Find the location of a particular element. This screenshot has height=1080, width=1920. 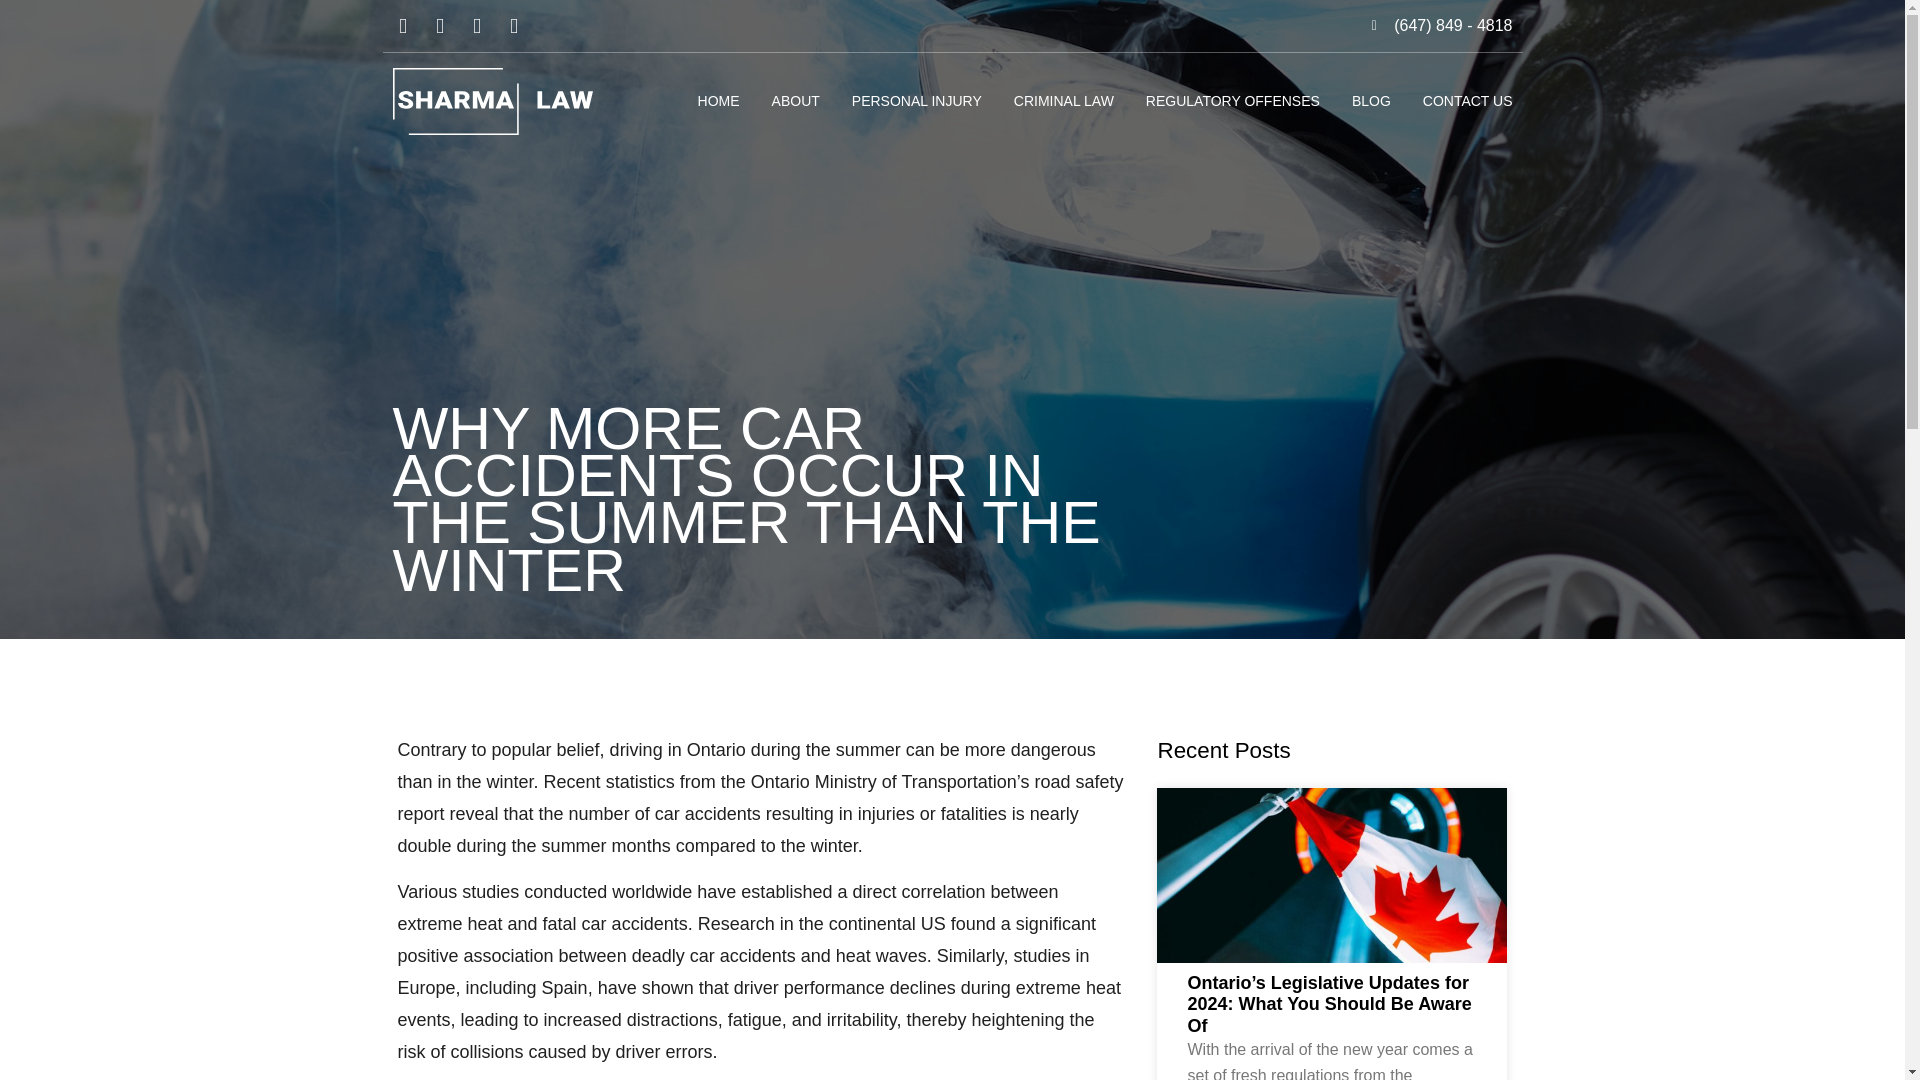

REGULATORY OFFENSES is located at coordinates (1233, 100).